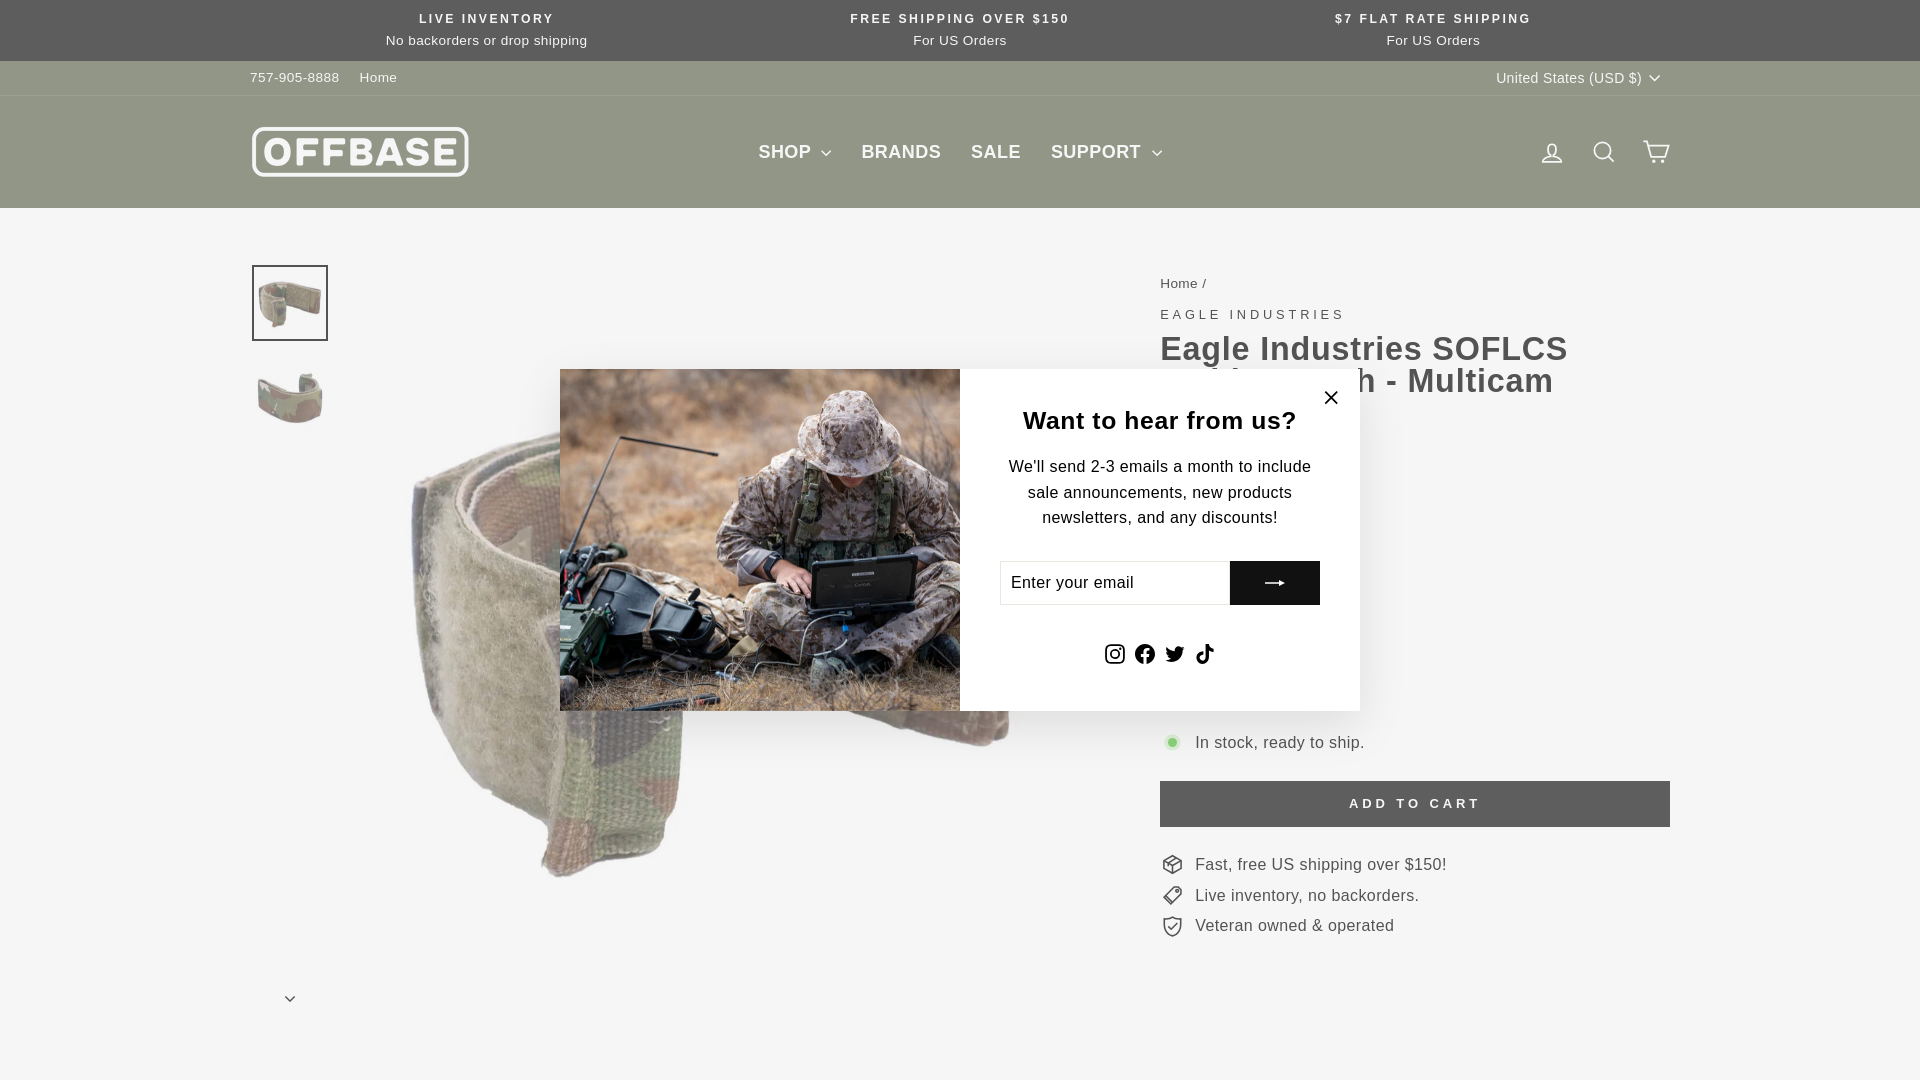  Describe the element at coordinates (1604, 152) in the screenshot. I see `ICON-SEARCH` at that location.